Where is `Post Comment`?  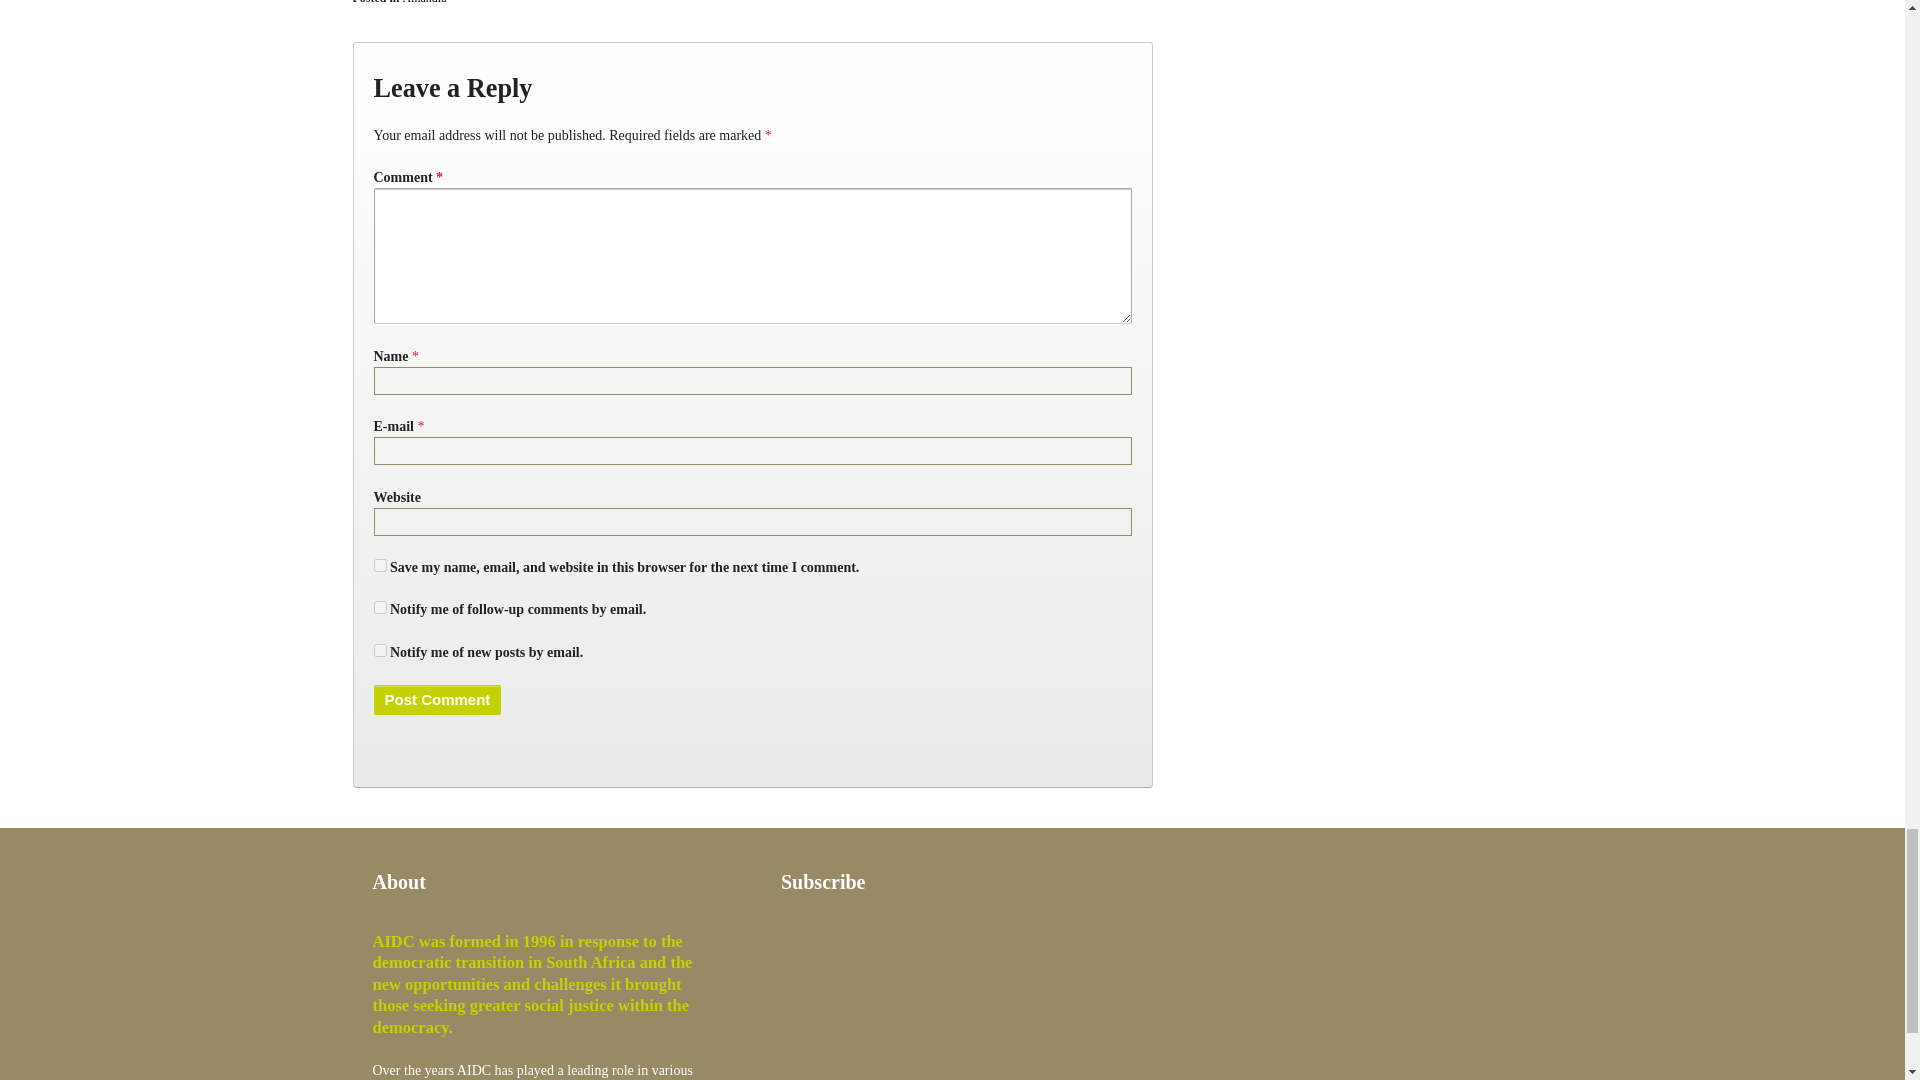
Post Comment is located at coordinates (438, 699).